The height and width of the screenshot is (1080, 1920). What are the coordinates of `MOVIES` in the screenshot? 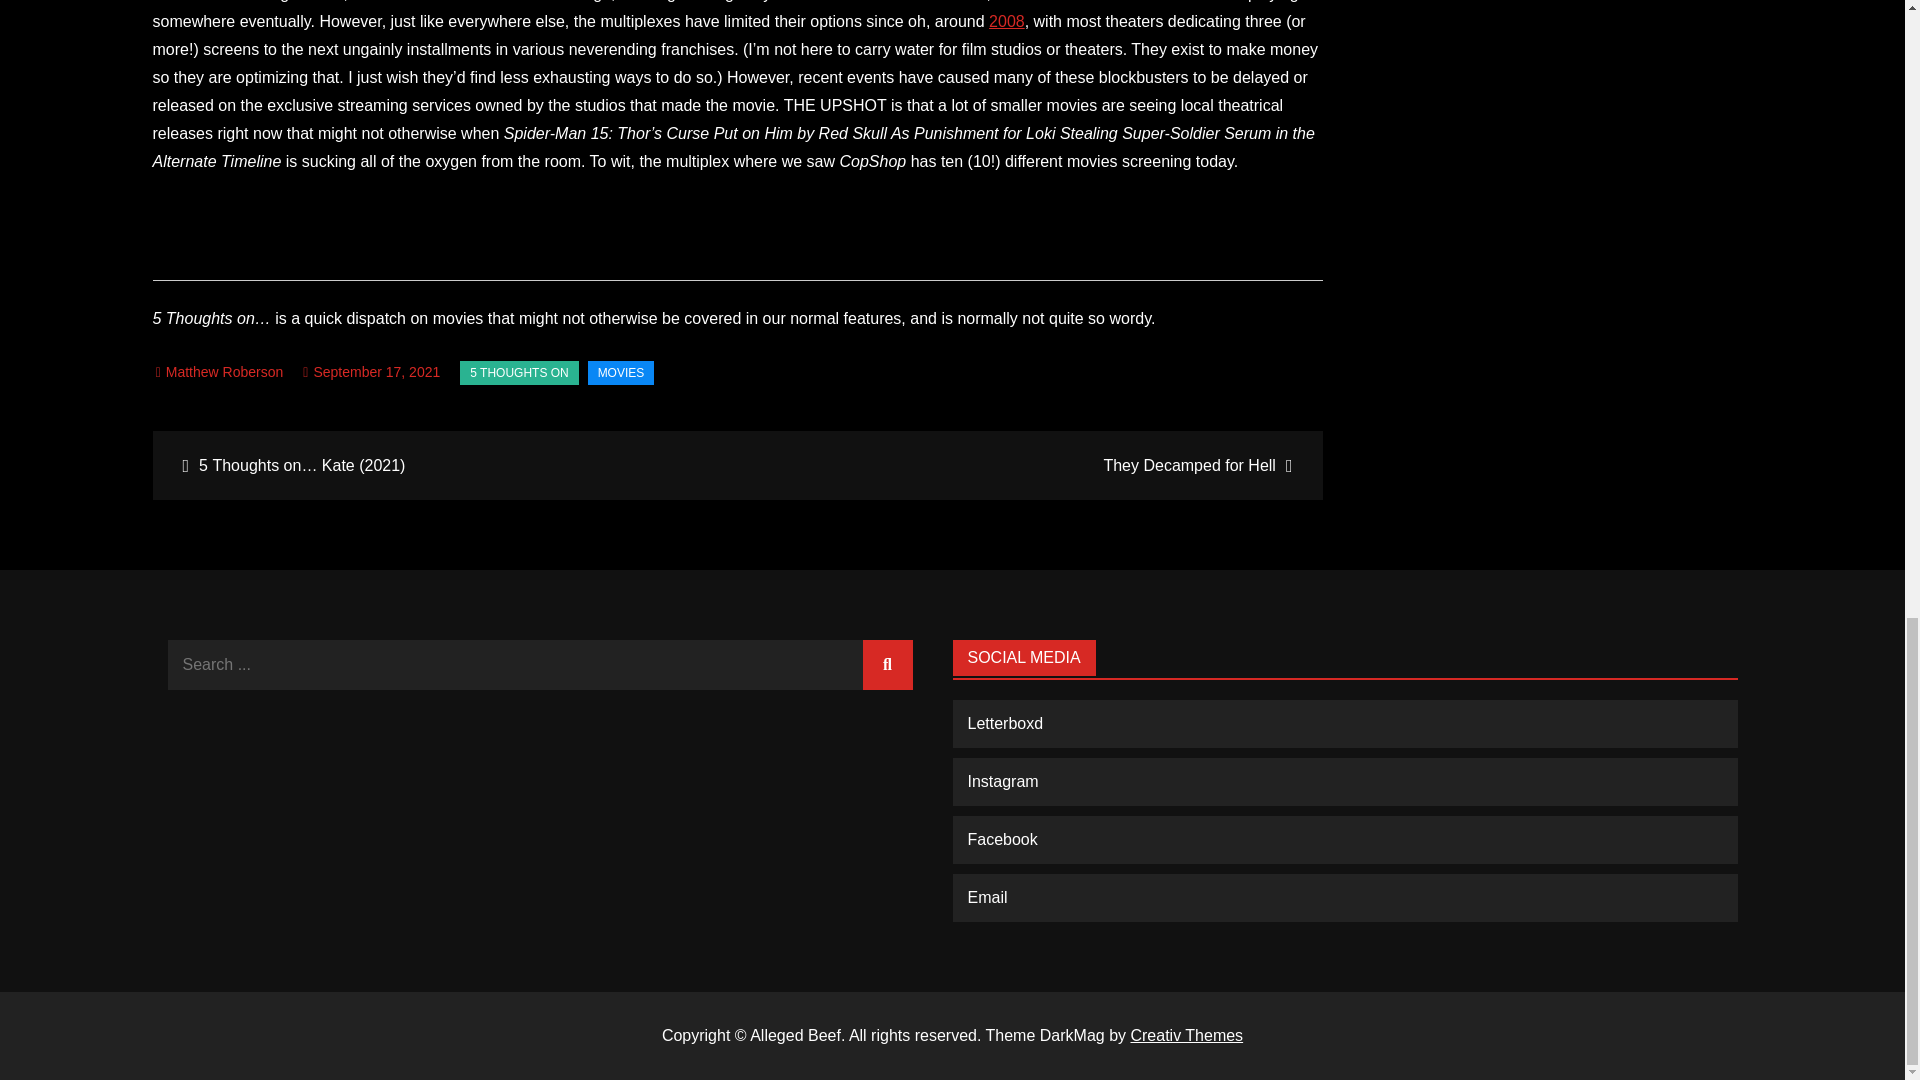 It's located at (620, 372).